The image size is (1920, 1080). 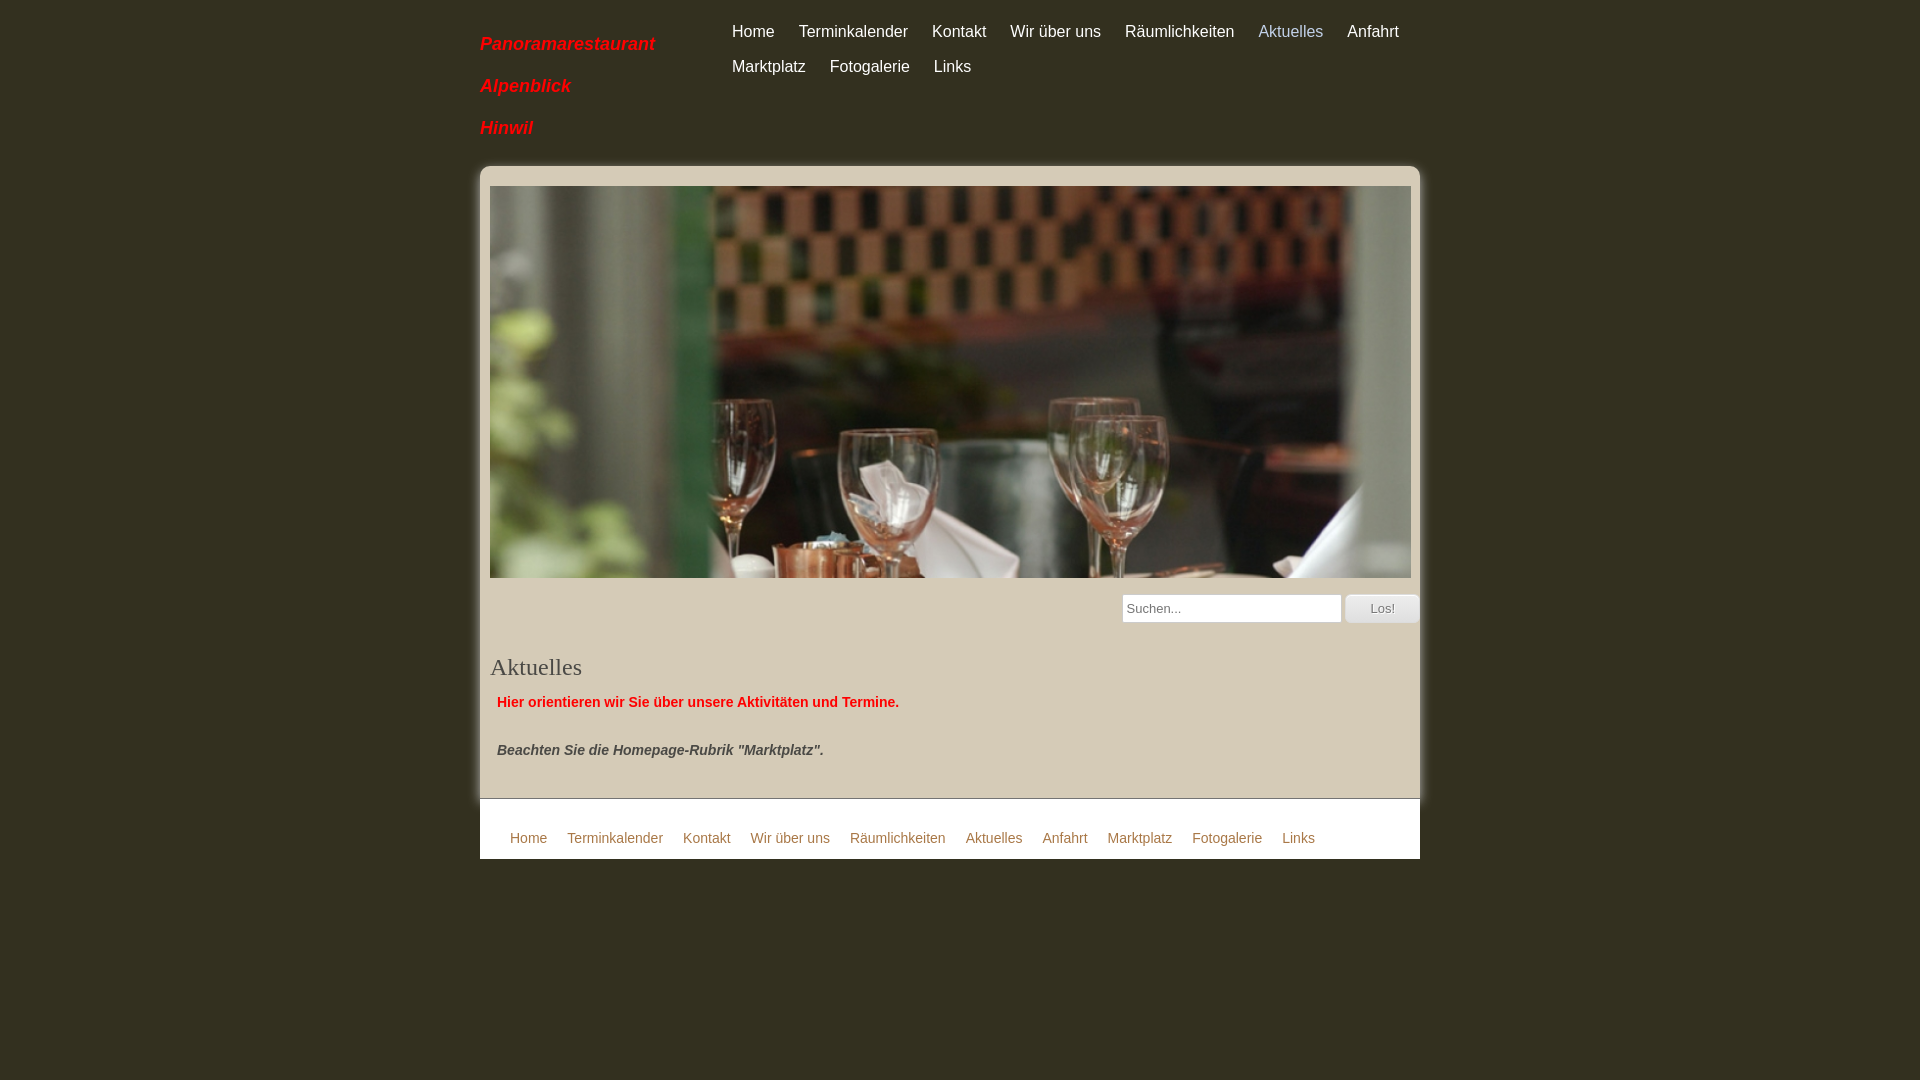 I want to click on Fotogalerie, so click(x=1227, y=838).